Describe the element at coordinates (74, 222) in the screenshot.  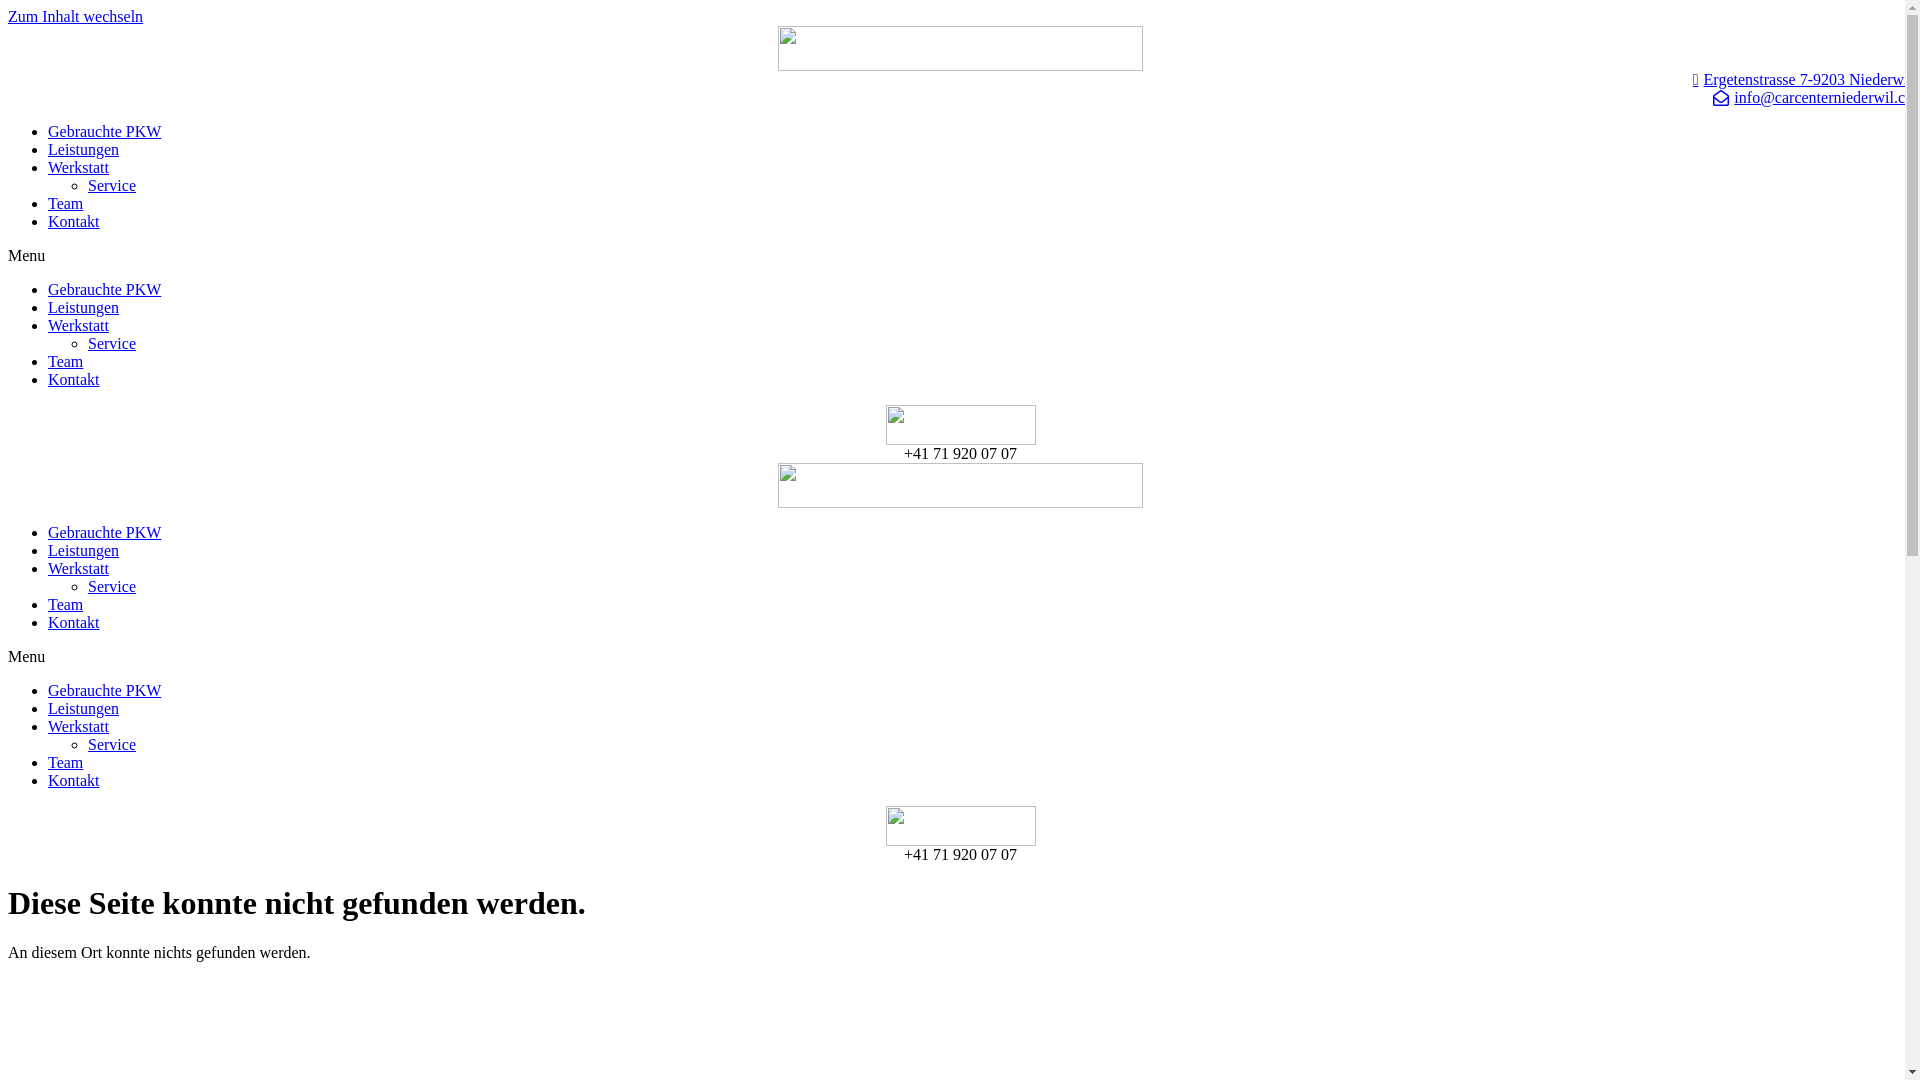
I see `Kontakt` at that location.